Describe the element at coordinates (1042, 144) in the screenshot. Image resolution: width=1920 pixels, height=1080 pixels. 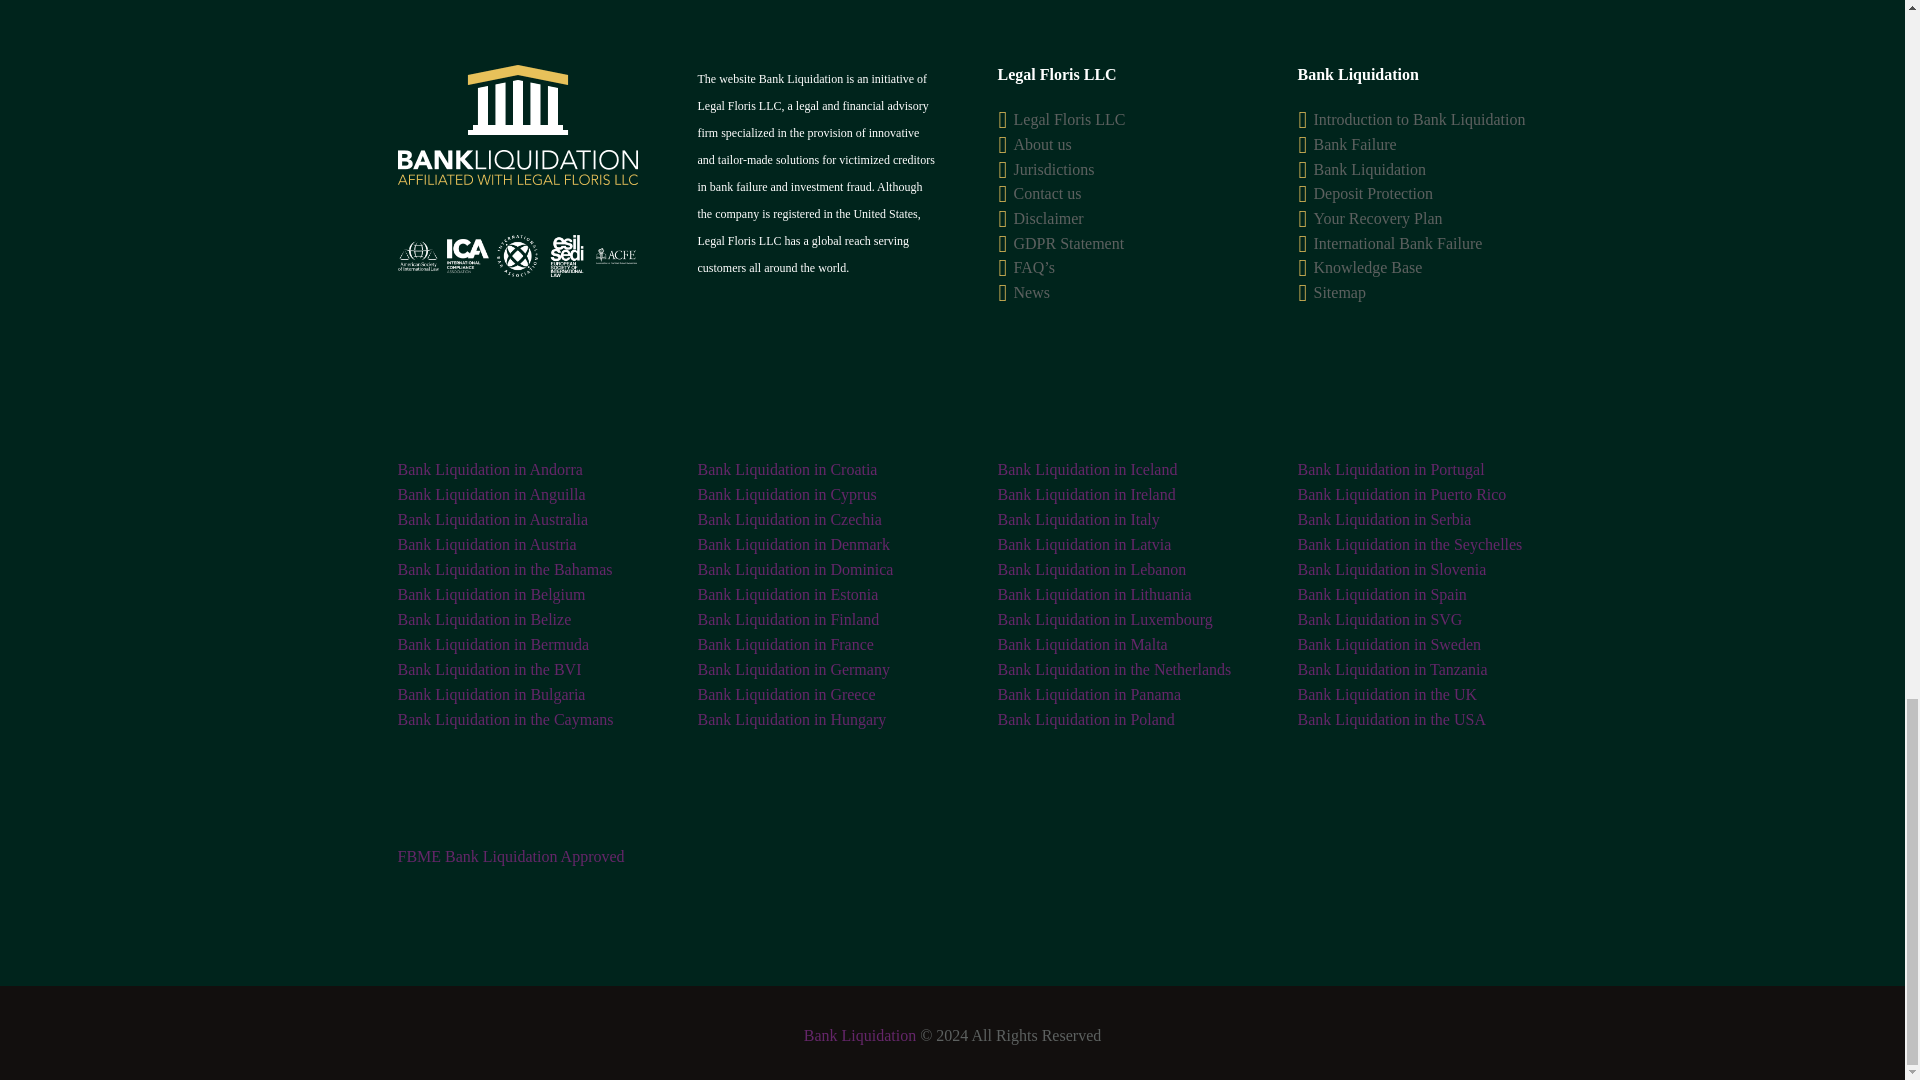
I see `About us` at that location.